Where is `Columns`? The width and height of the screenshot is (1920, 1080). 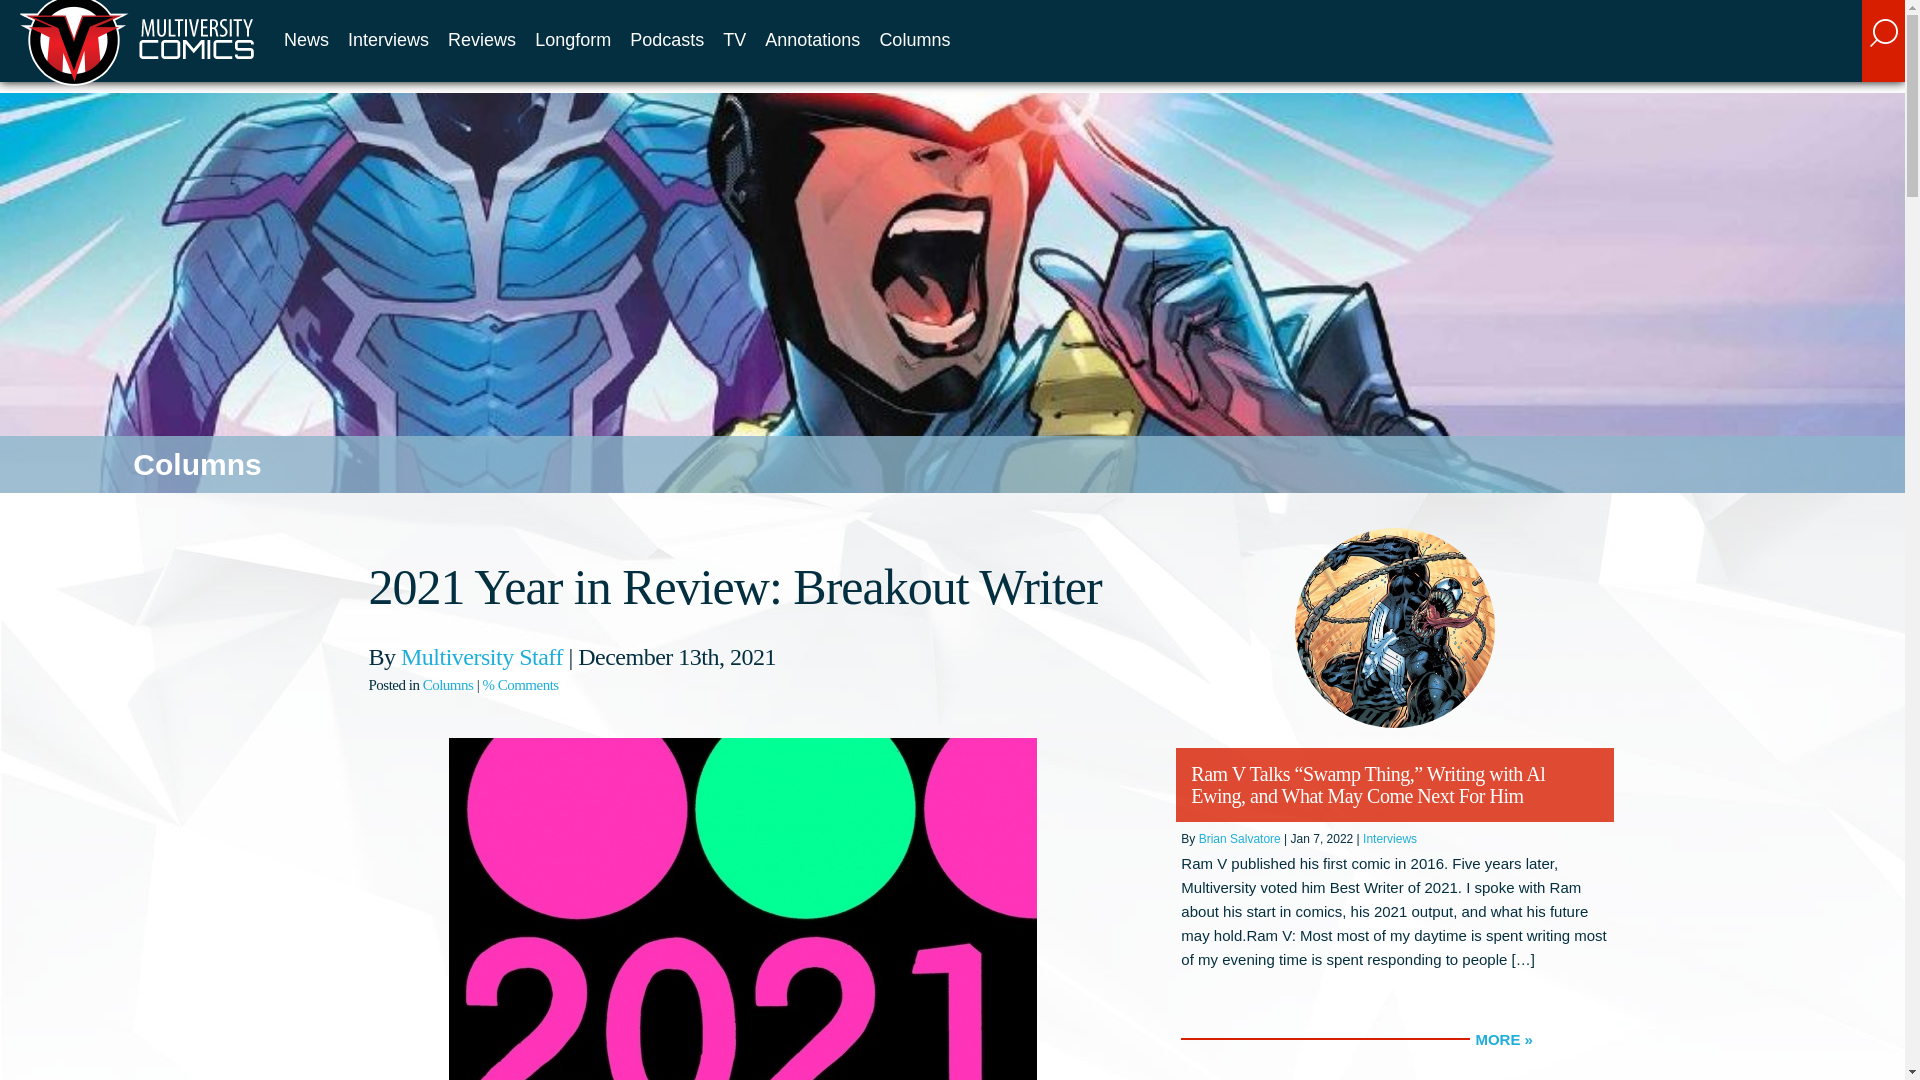
Columns is located at coordinates (914, 40).